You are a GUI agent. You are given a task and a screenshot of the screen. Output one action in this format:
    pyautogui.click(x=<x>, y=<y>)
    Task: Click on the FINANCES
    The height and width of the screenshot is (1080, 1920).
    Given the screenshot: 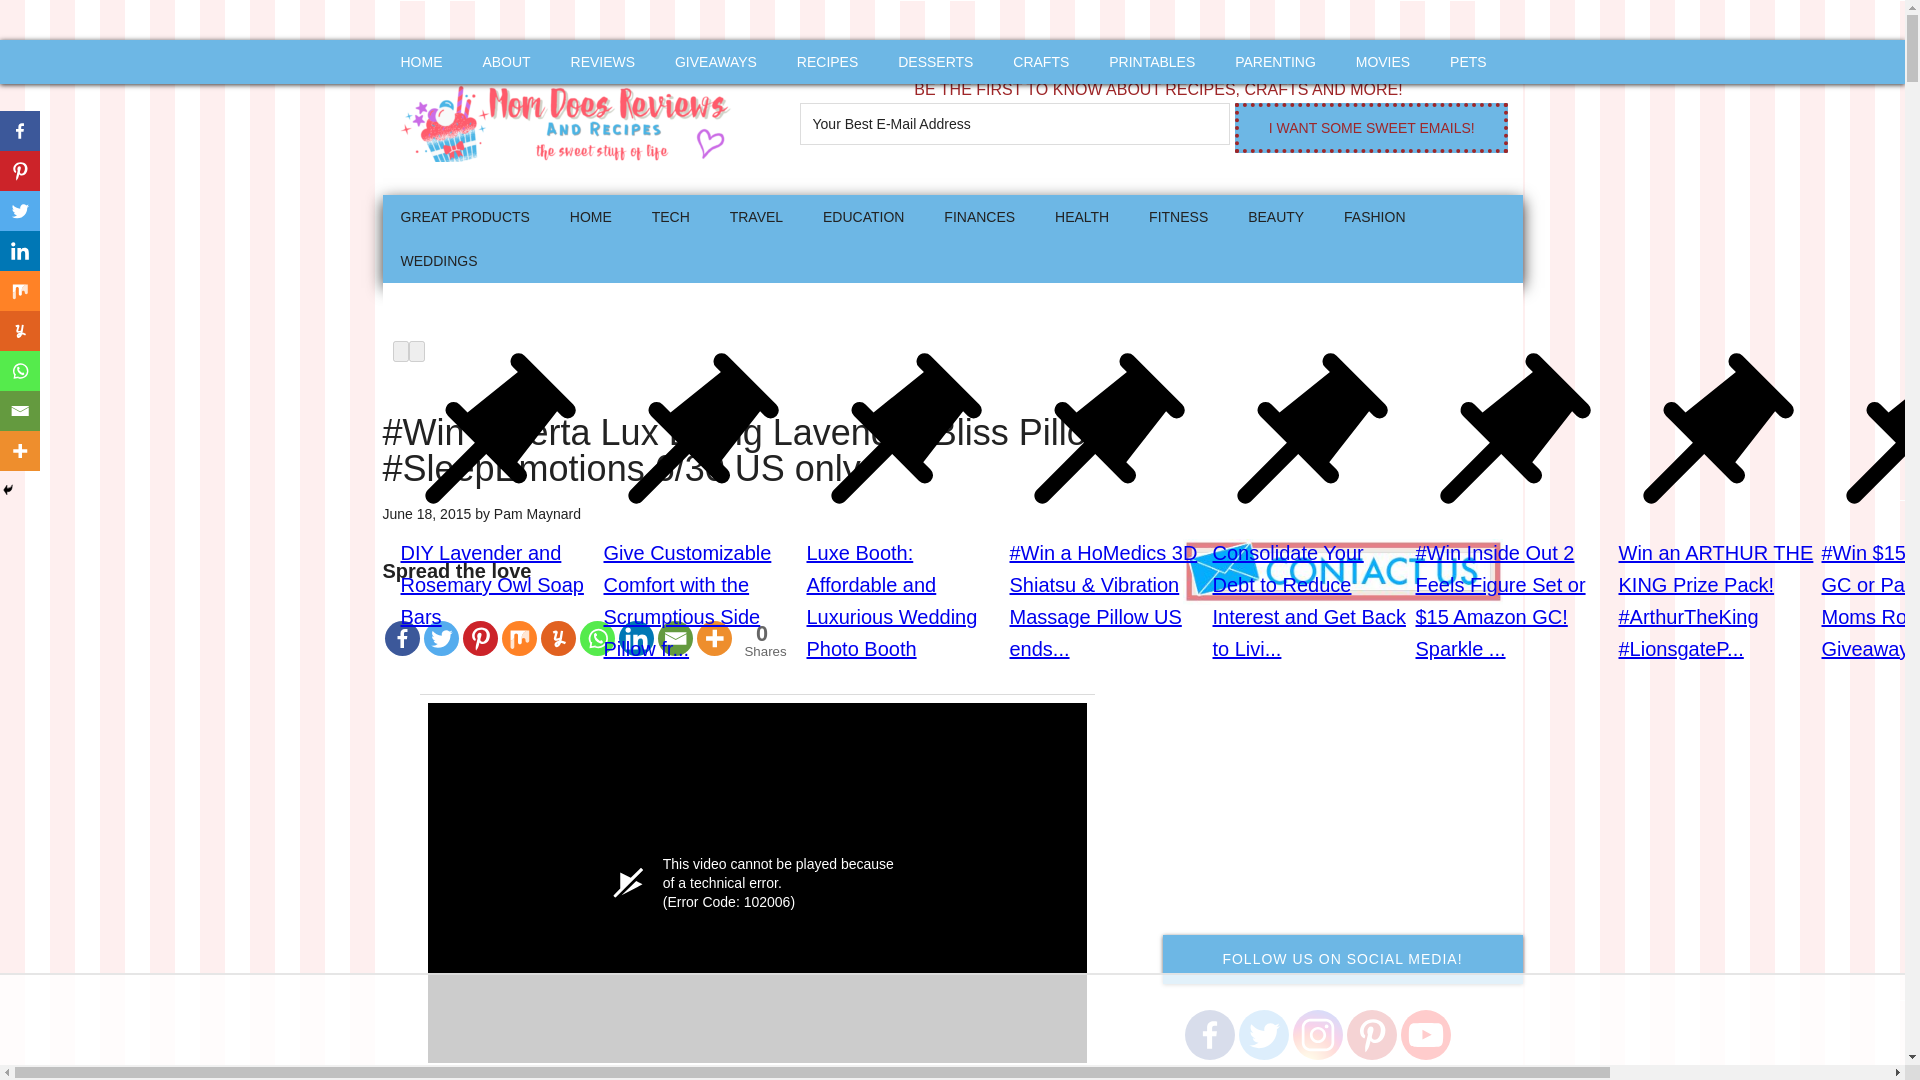 What is the action you would take?
    pyautogui.click(x=978, y=216)
    